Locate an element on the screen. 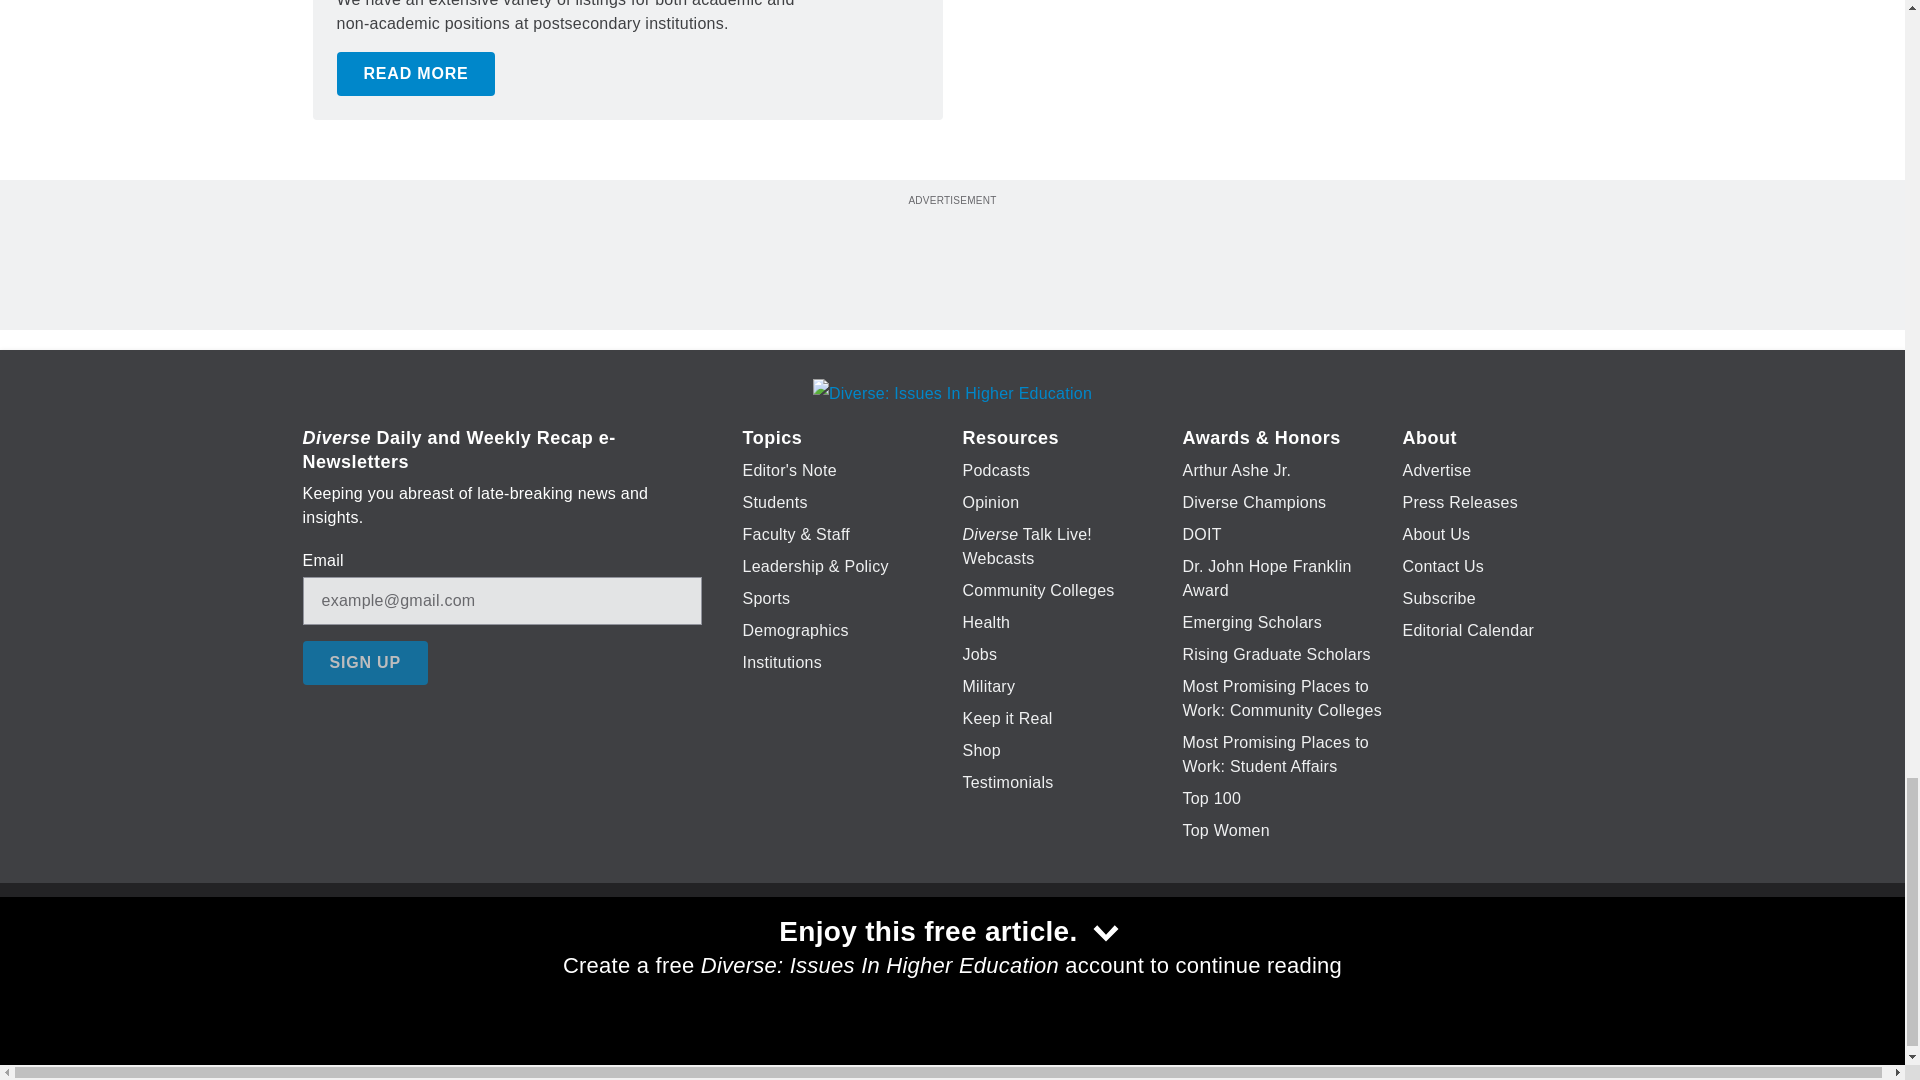 The height and width of the screenshot is (1080, 1920). Twitter X icon is located at coordinates (890, 958).